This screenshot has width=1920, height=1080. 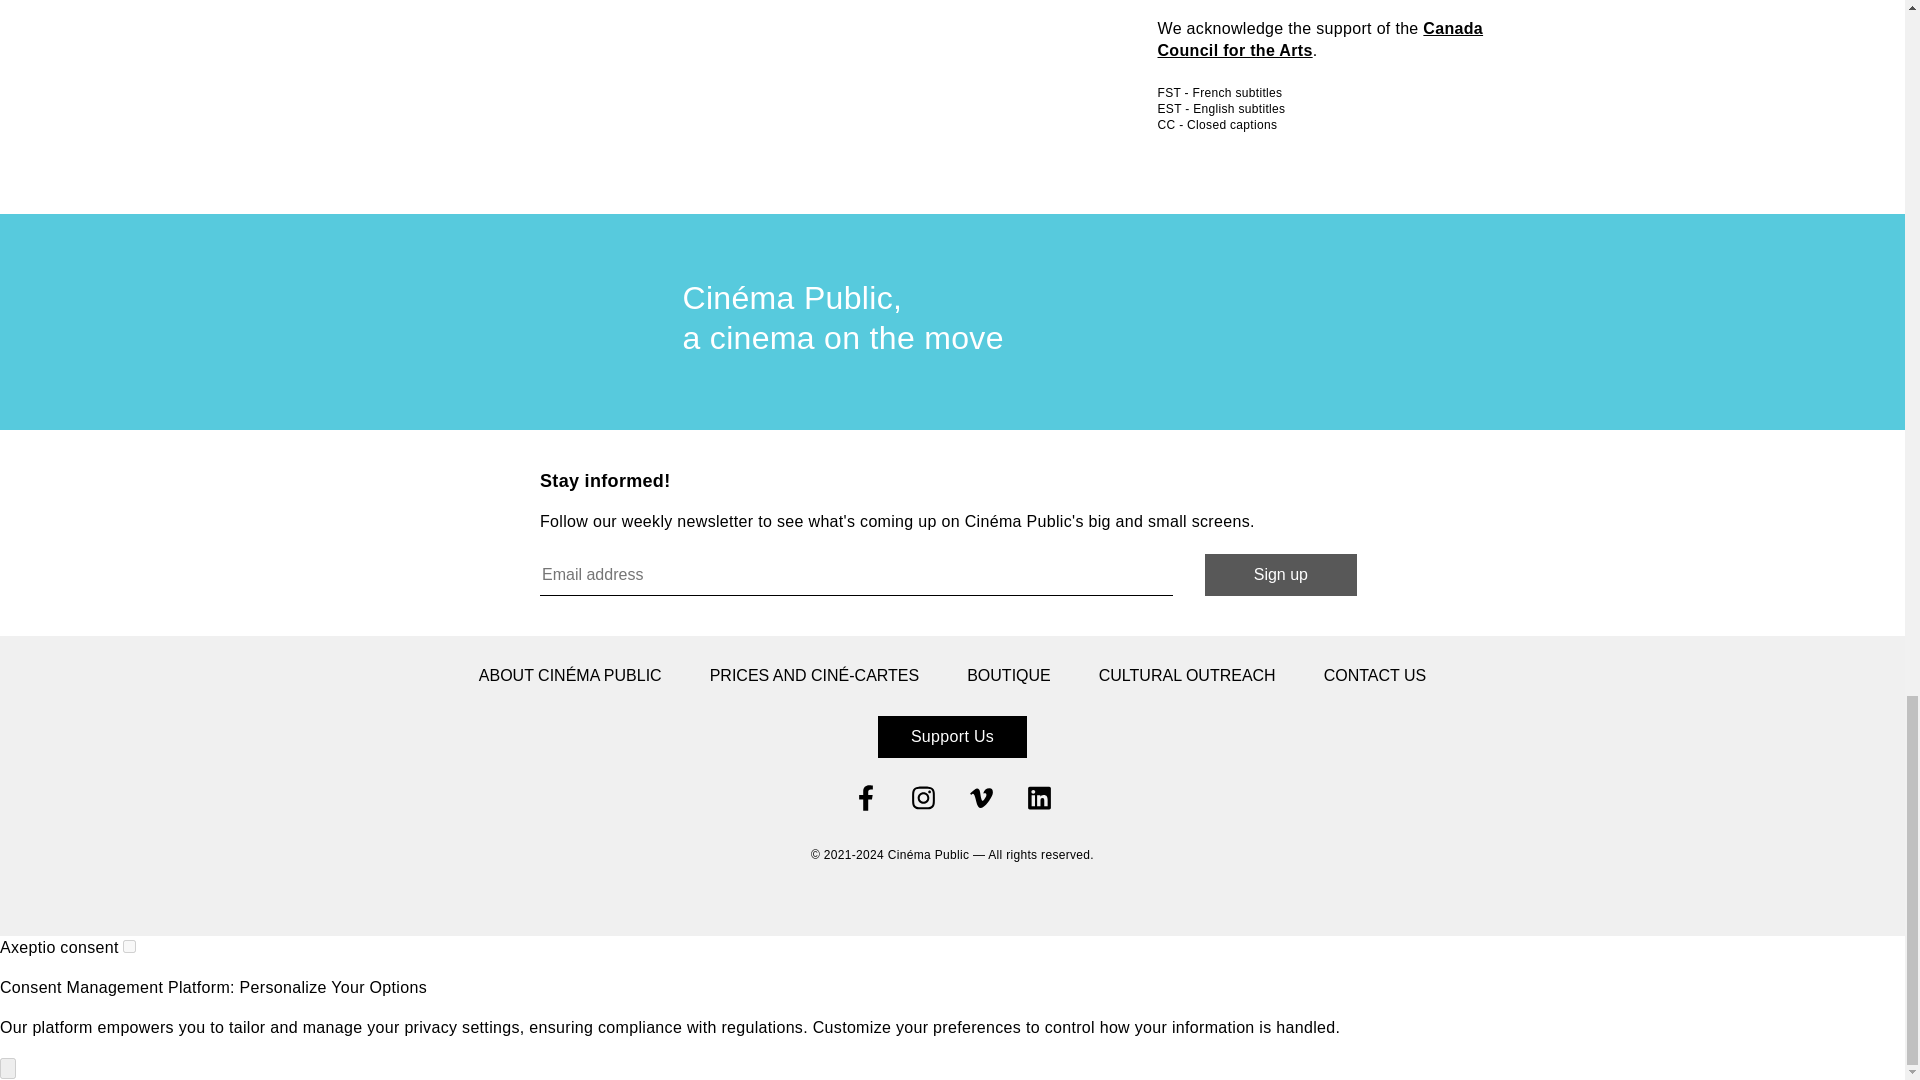 I want to click on Canada Council for the Arts, so click(x=1320, y=40).